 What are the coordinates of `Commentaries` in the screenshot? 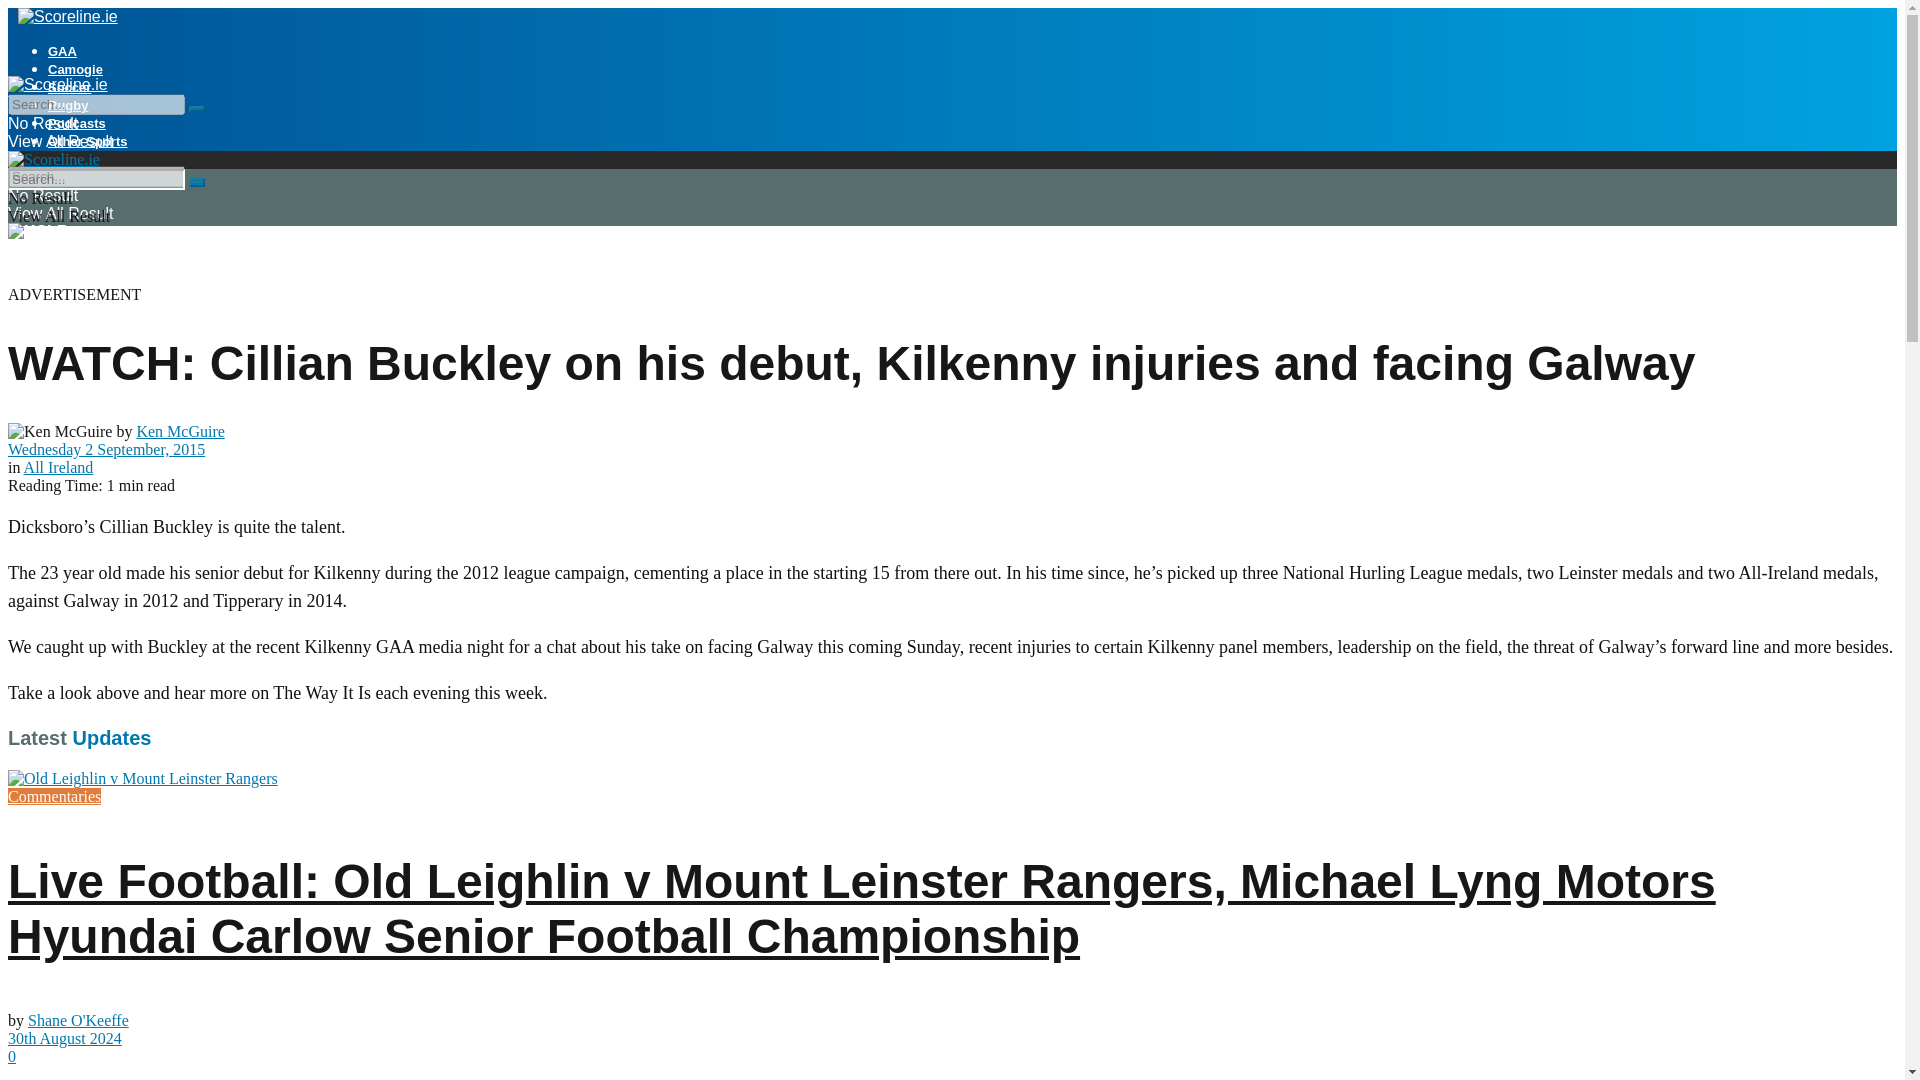 It's located at (54, 796).